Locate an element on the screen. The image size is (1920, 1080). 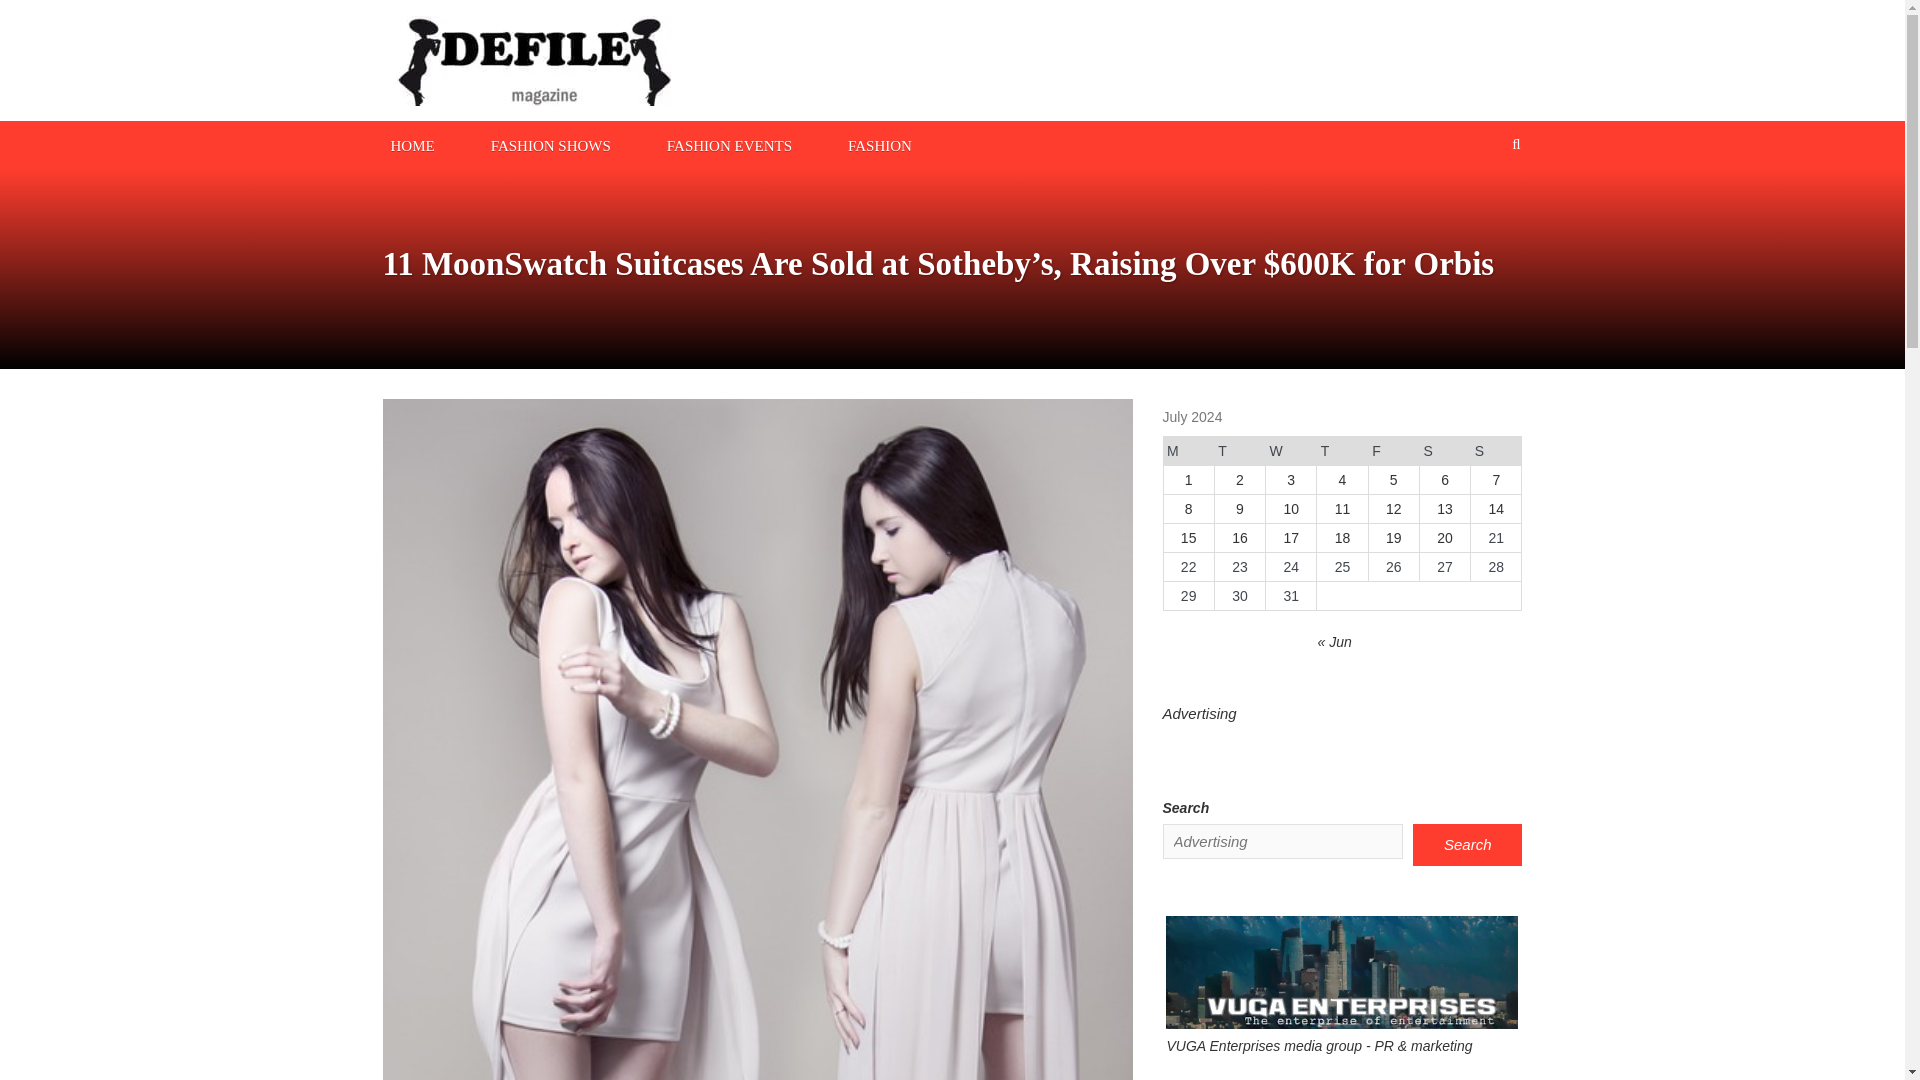
Monday is located at coordinates (1188, 451).